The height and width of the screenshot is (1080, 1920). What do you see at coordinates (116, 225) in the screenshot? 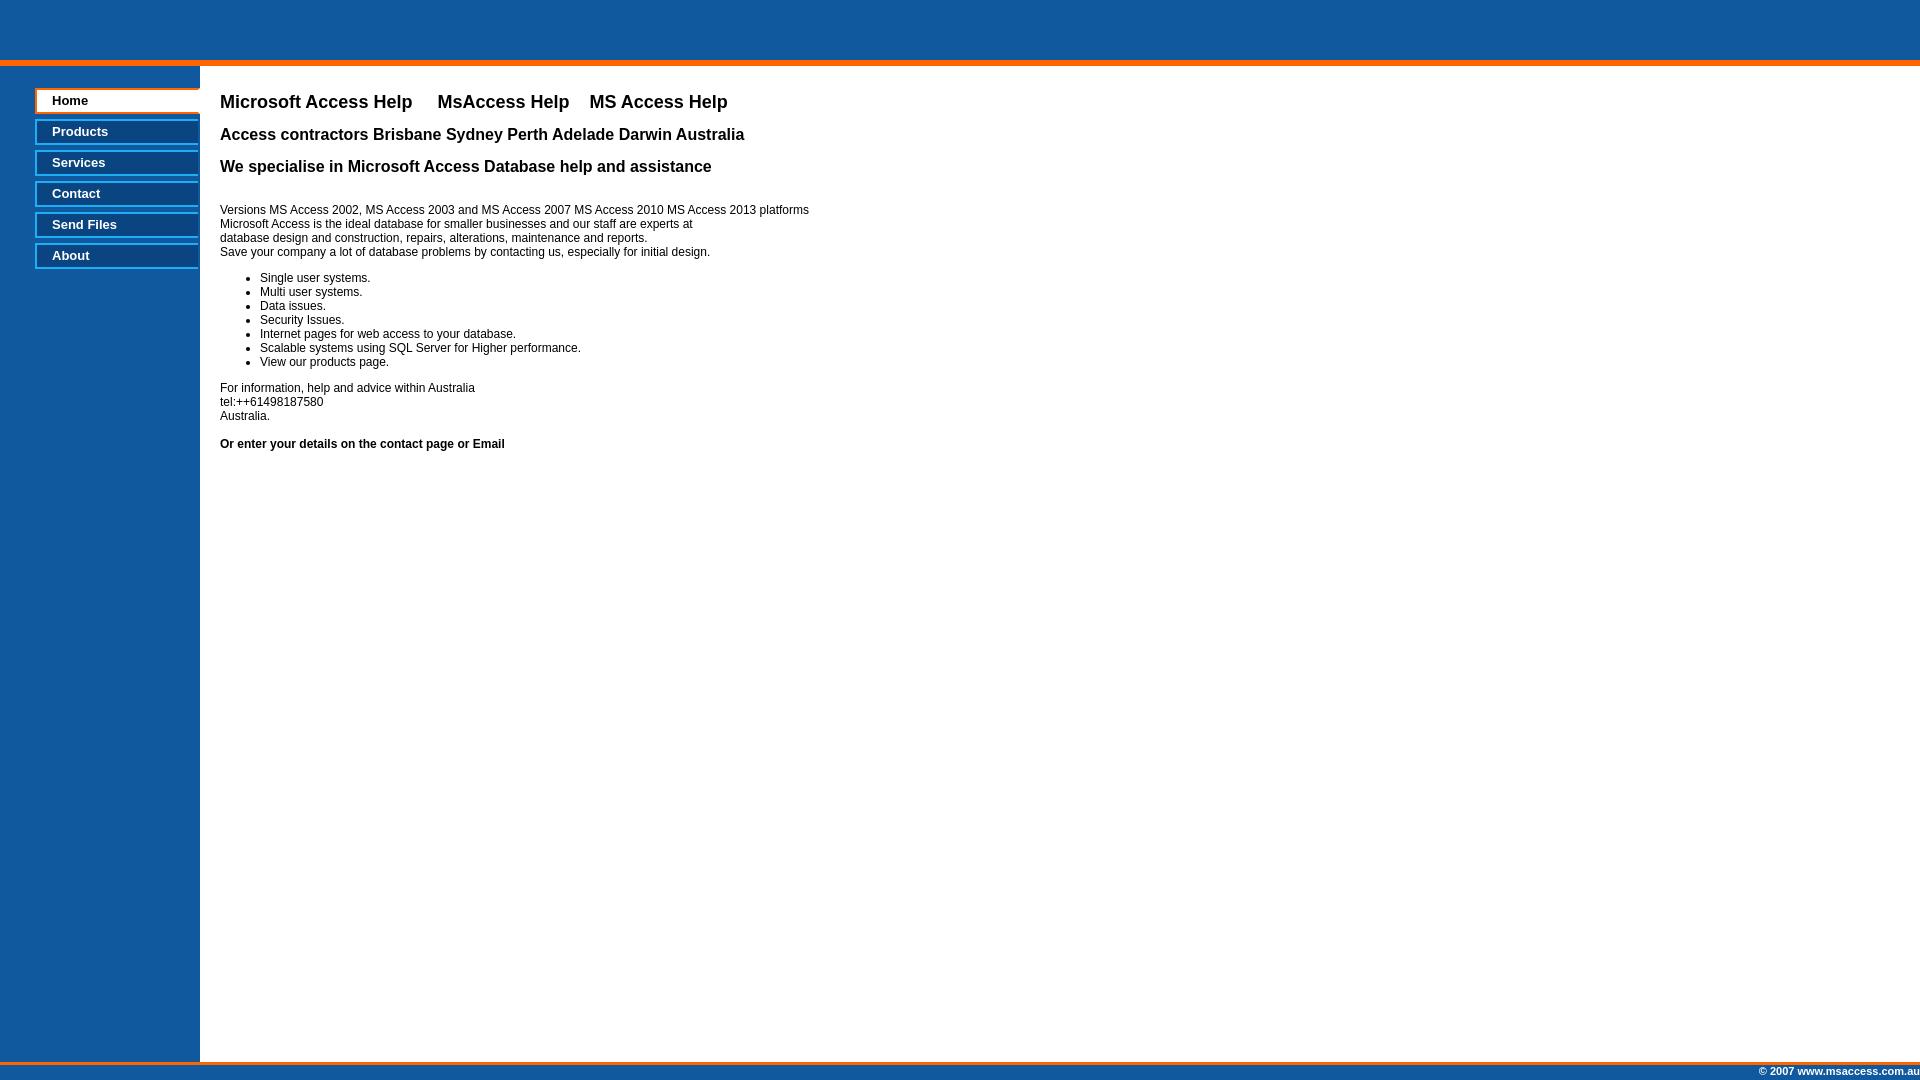
I see `Send Files` at bounding box center [116, 225].